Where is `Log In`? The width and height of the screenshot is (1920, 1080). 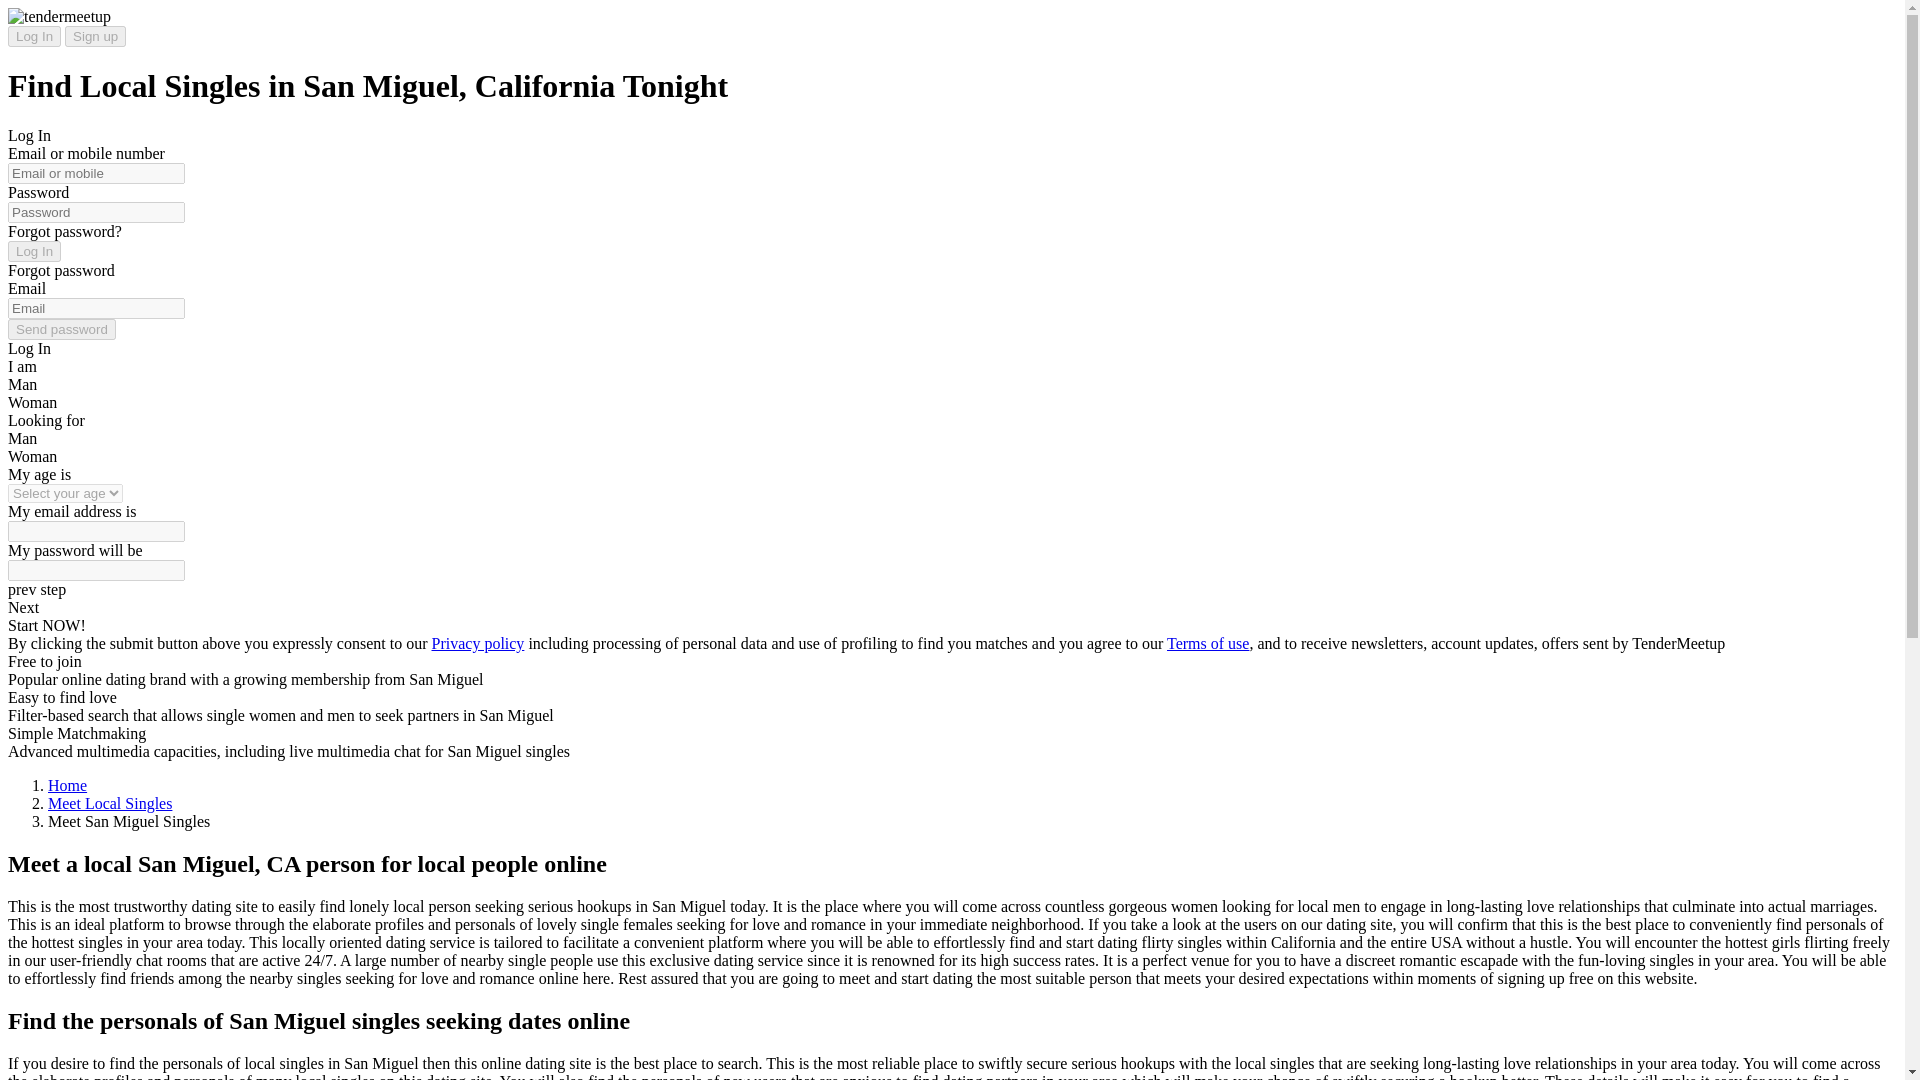
Log In is located at coordinates (34, 36).